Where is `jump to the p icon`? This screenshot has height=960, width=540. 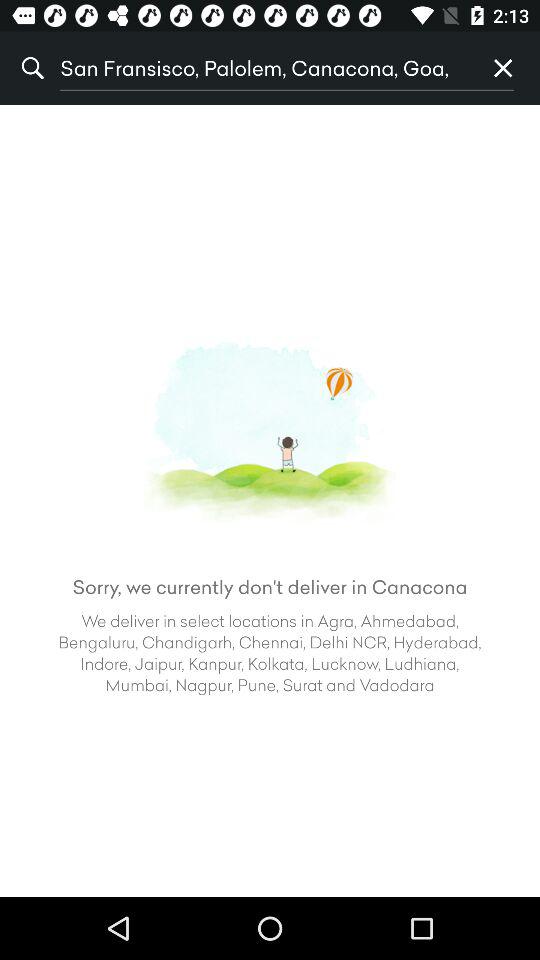 jump to the p icon is located at coordinates (503, 68).